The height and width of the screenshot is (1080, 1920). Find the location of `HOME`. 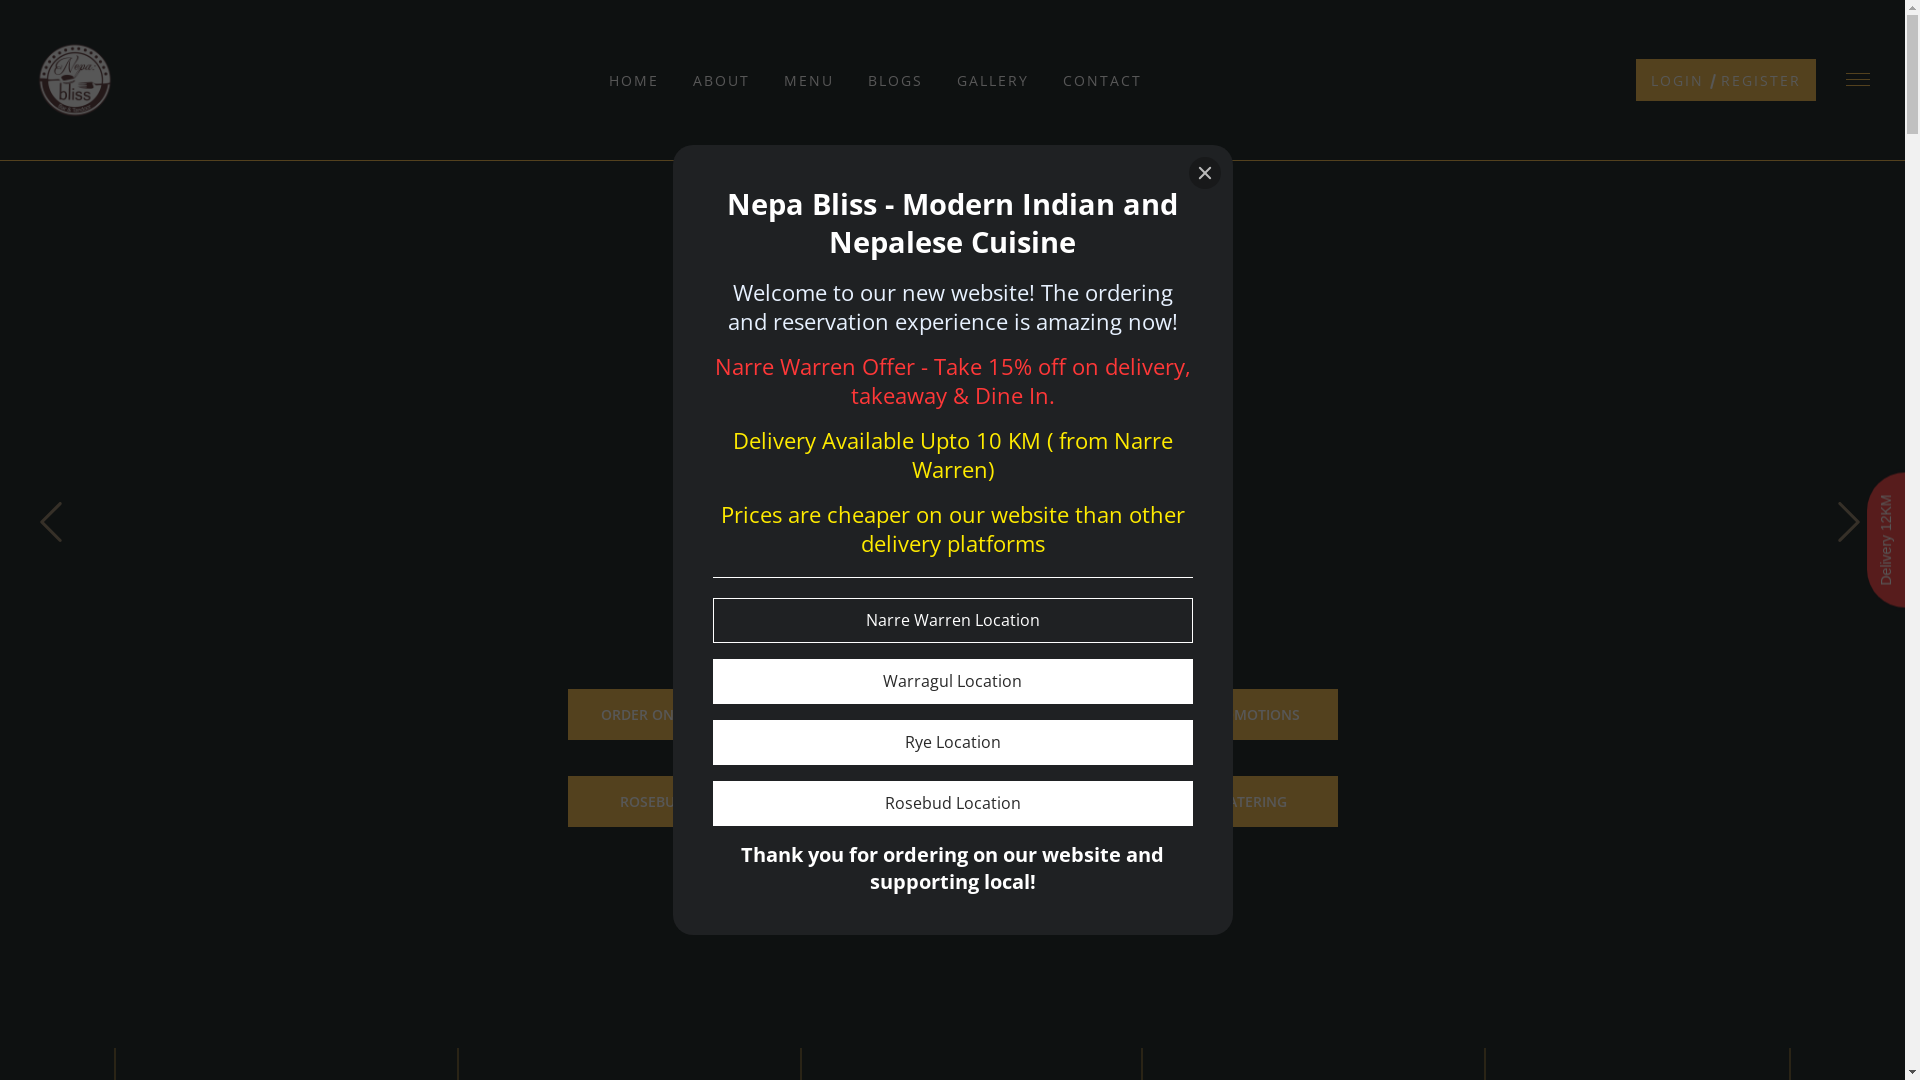

HOME is located at coordinates (634, 80).